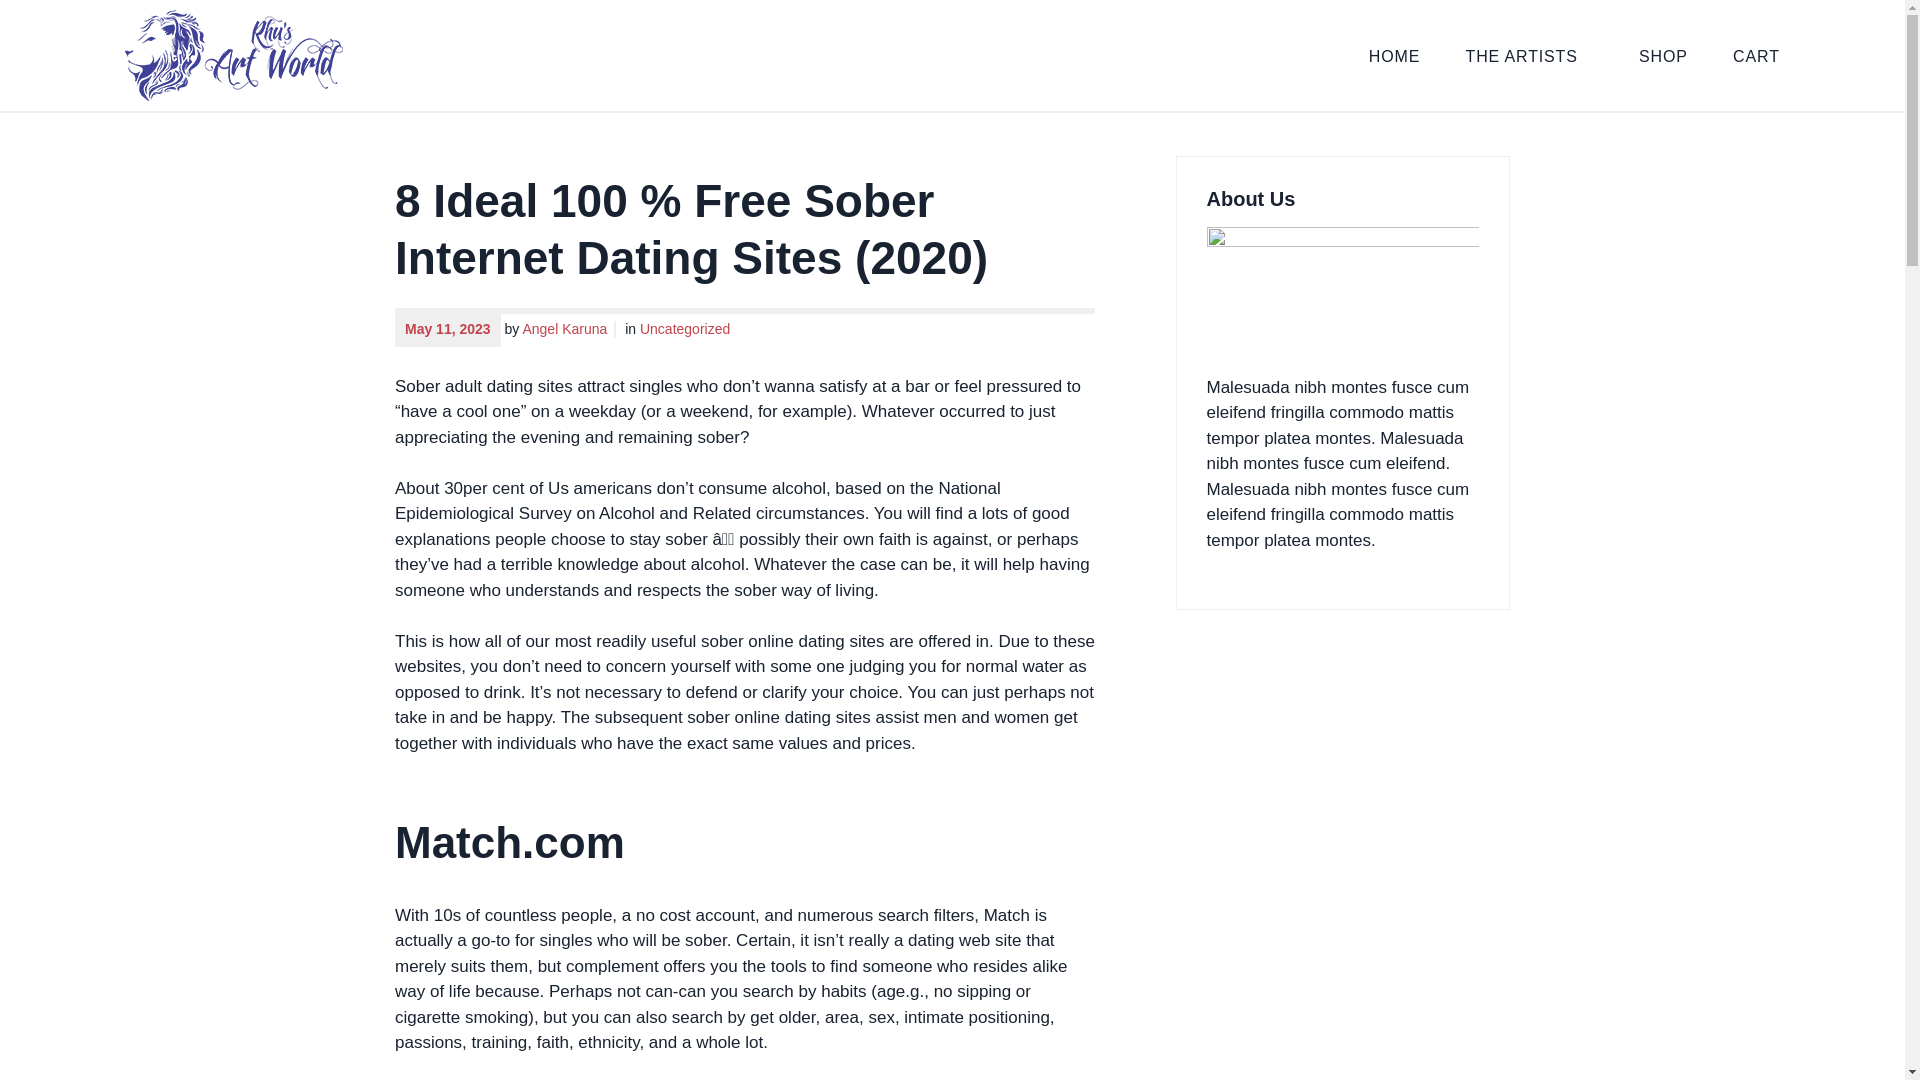 The image size is (1920, 1080). What do you see at coordinates (1394, 54) in the screenshot?
I see `HOME` at bounding box center [1394, 54].